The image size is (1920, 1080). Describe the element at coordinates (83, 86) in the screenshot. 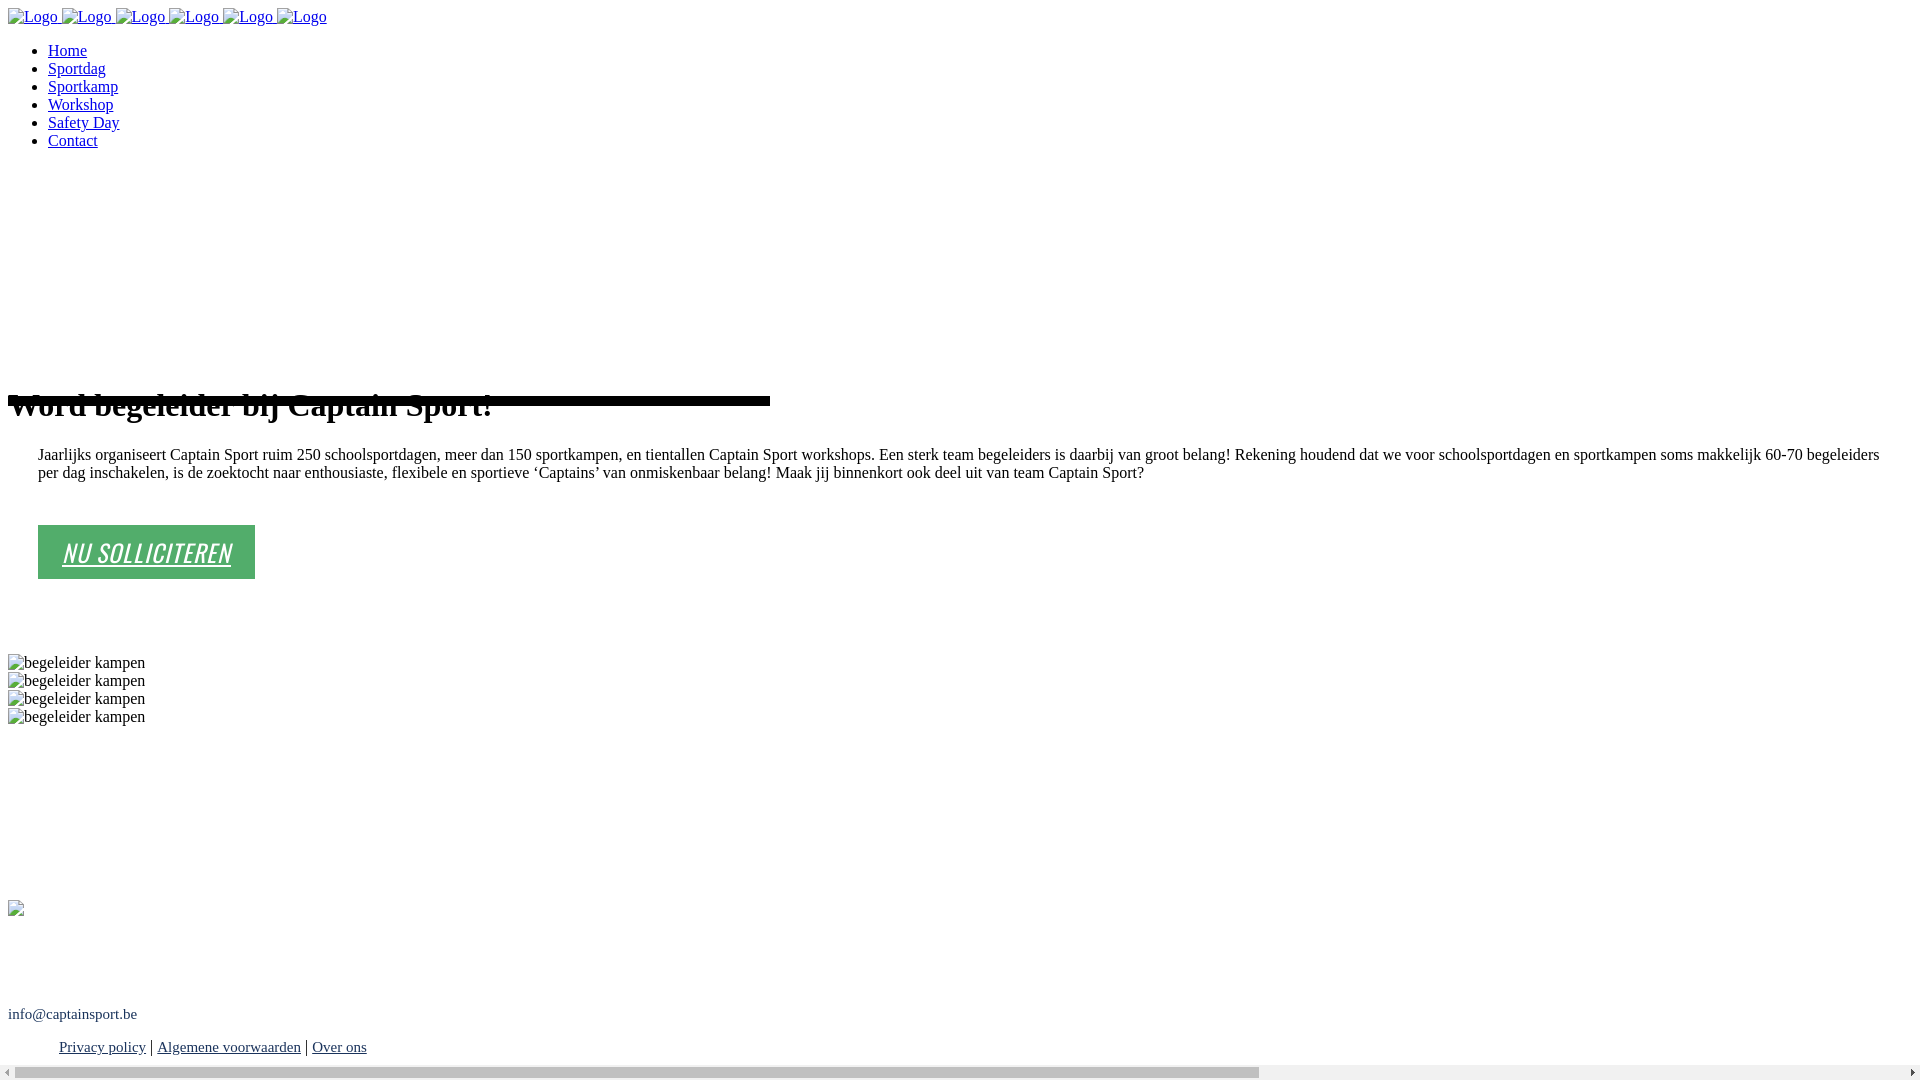

I see `Sportkamp` at that location.